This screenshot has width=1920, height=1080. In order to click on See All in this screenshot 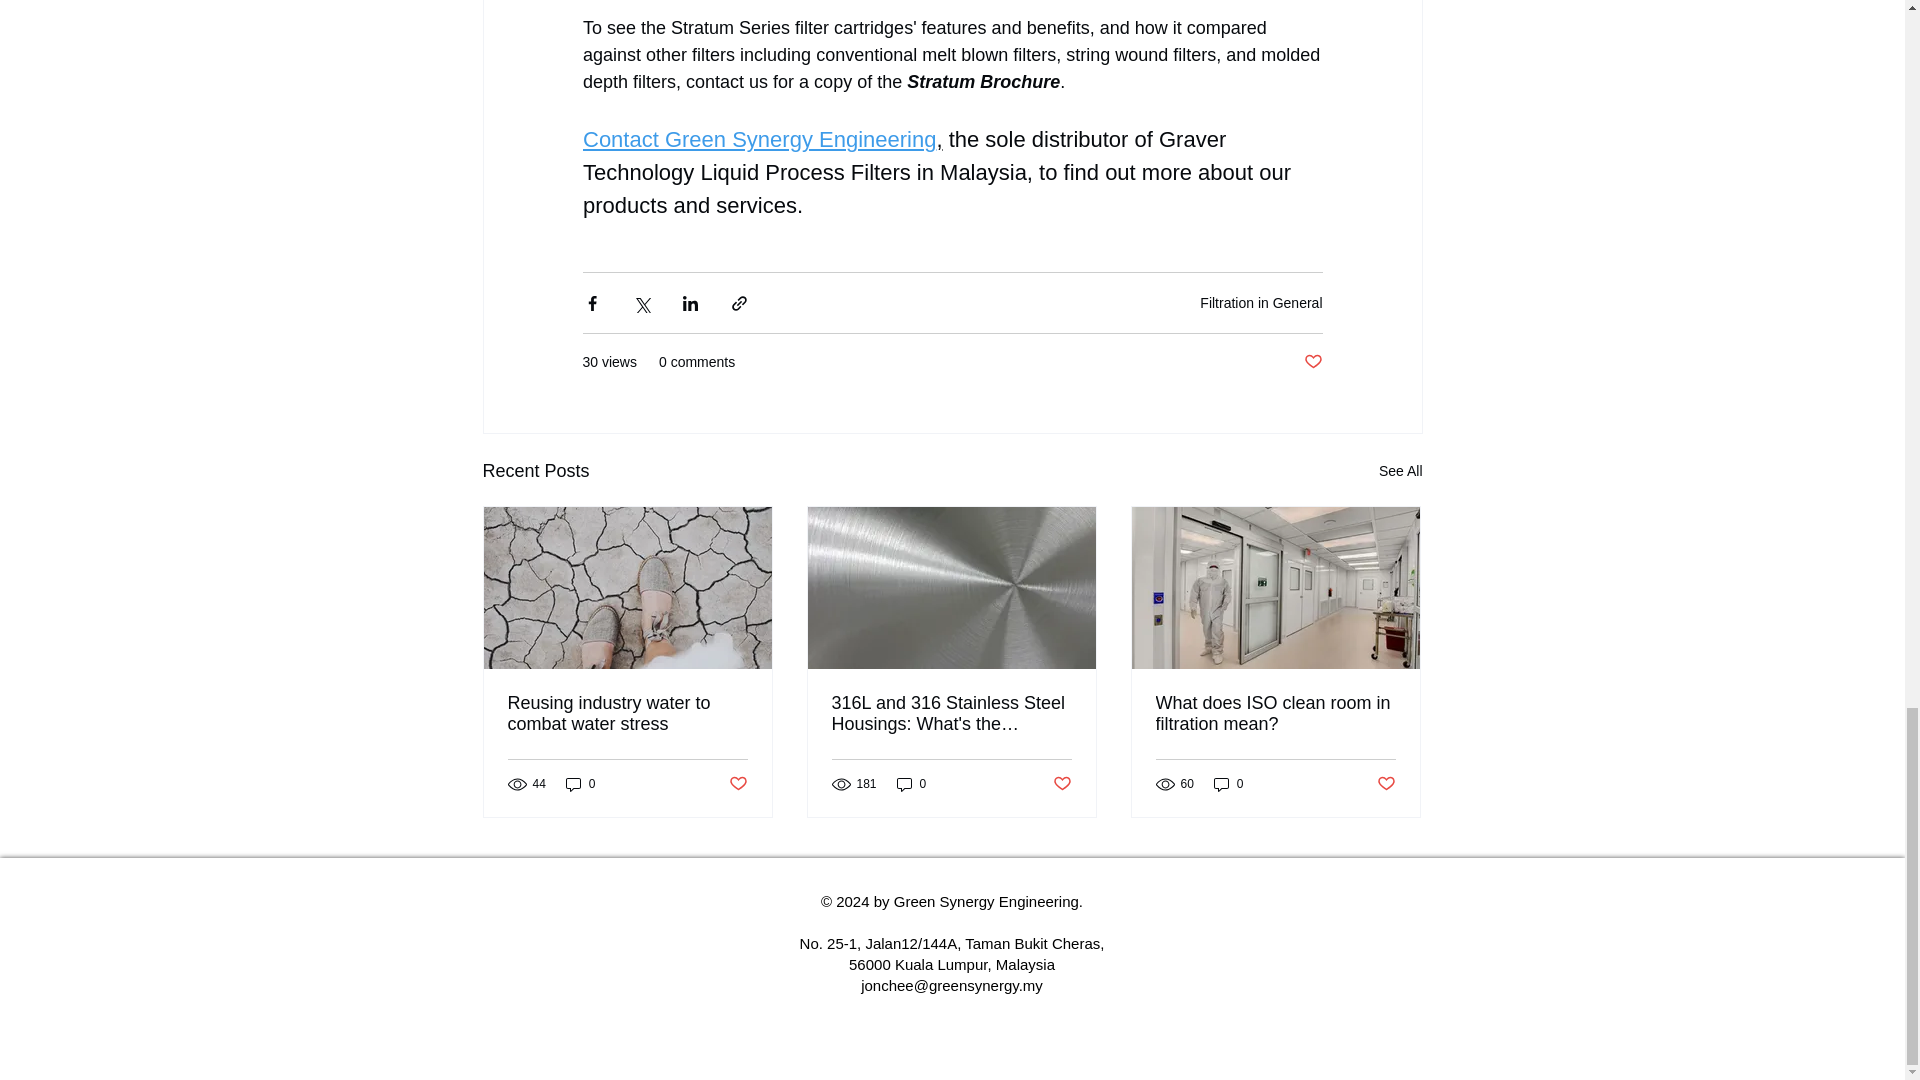, I will do `click(1400, 471)`.